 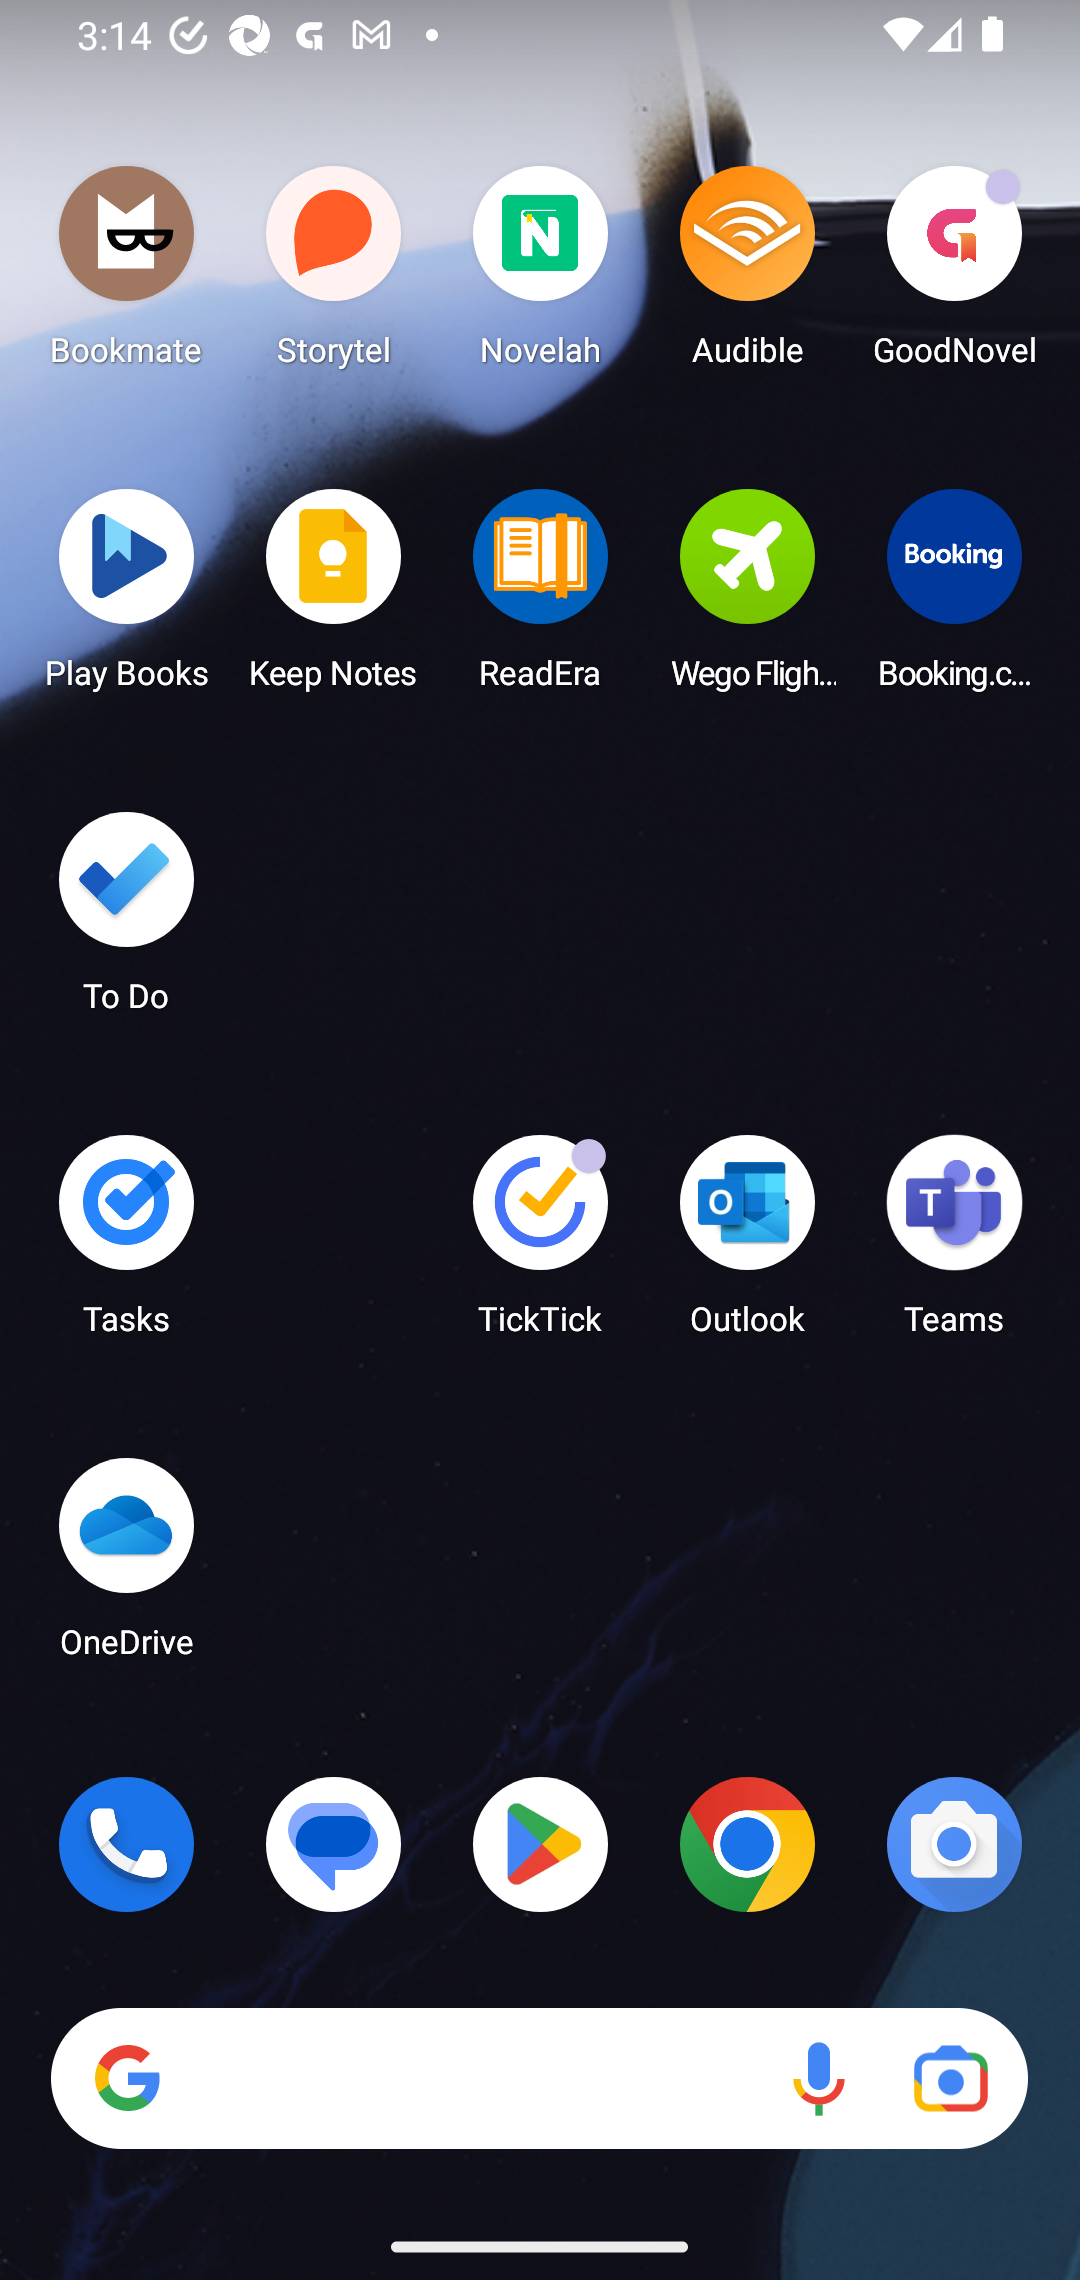 What do you see at coordinates (950, 2079) in the screenshot?
I see `Google Lens` at bounding box center [950, 2079].